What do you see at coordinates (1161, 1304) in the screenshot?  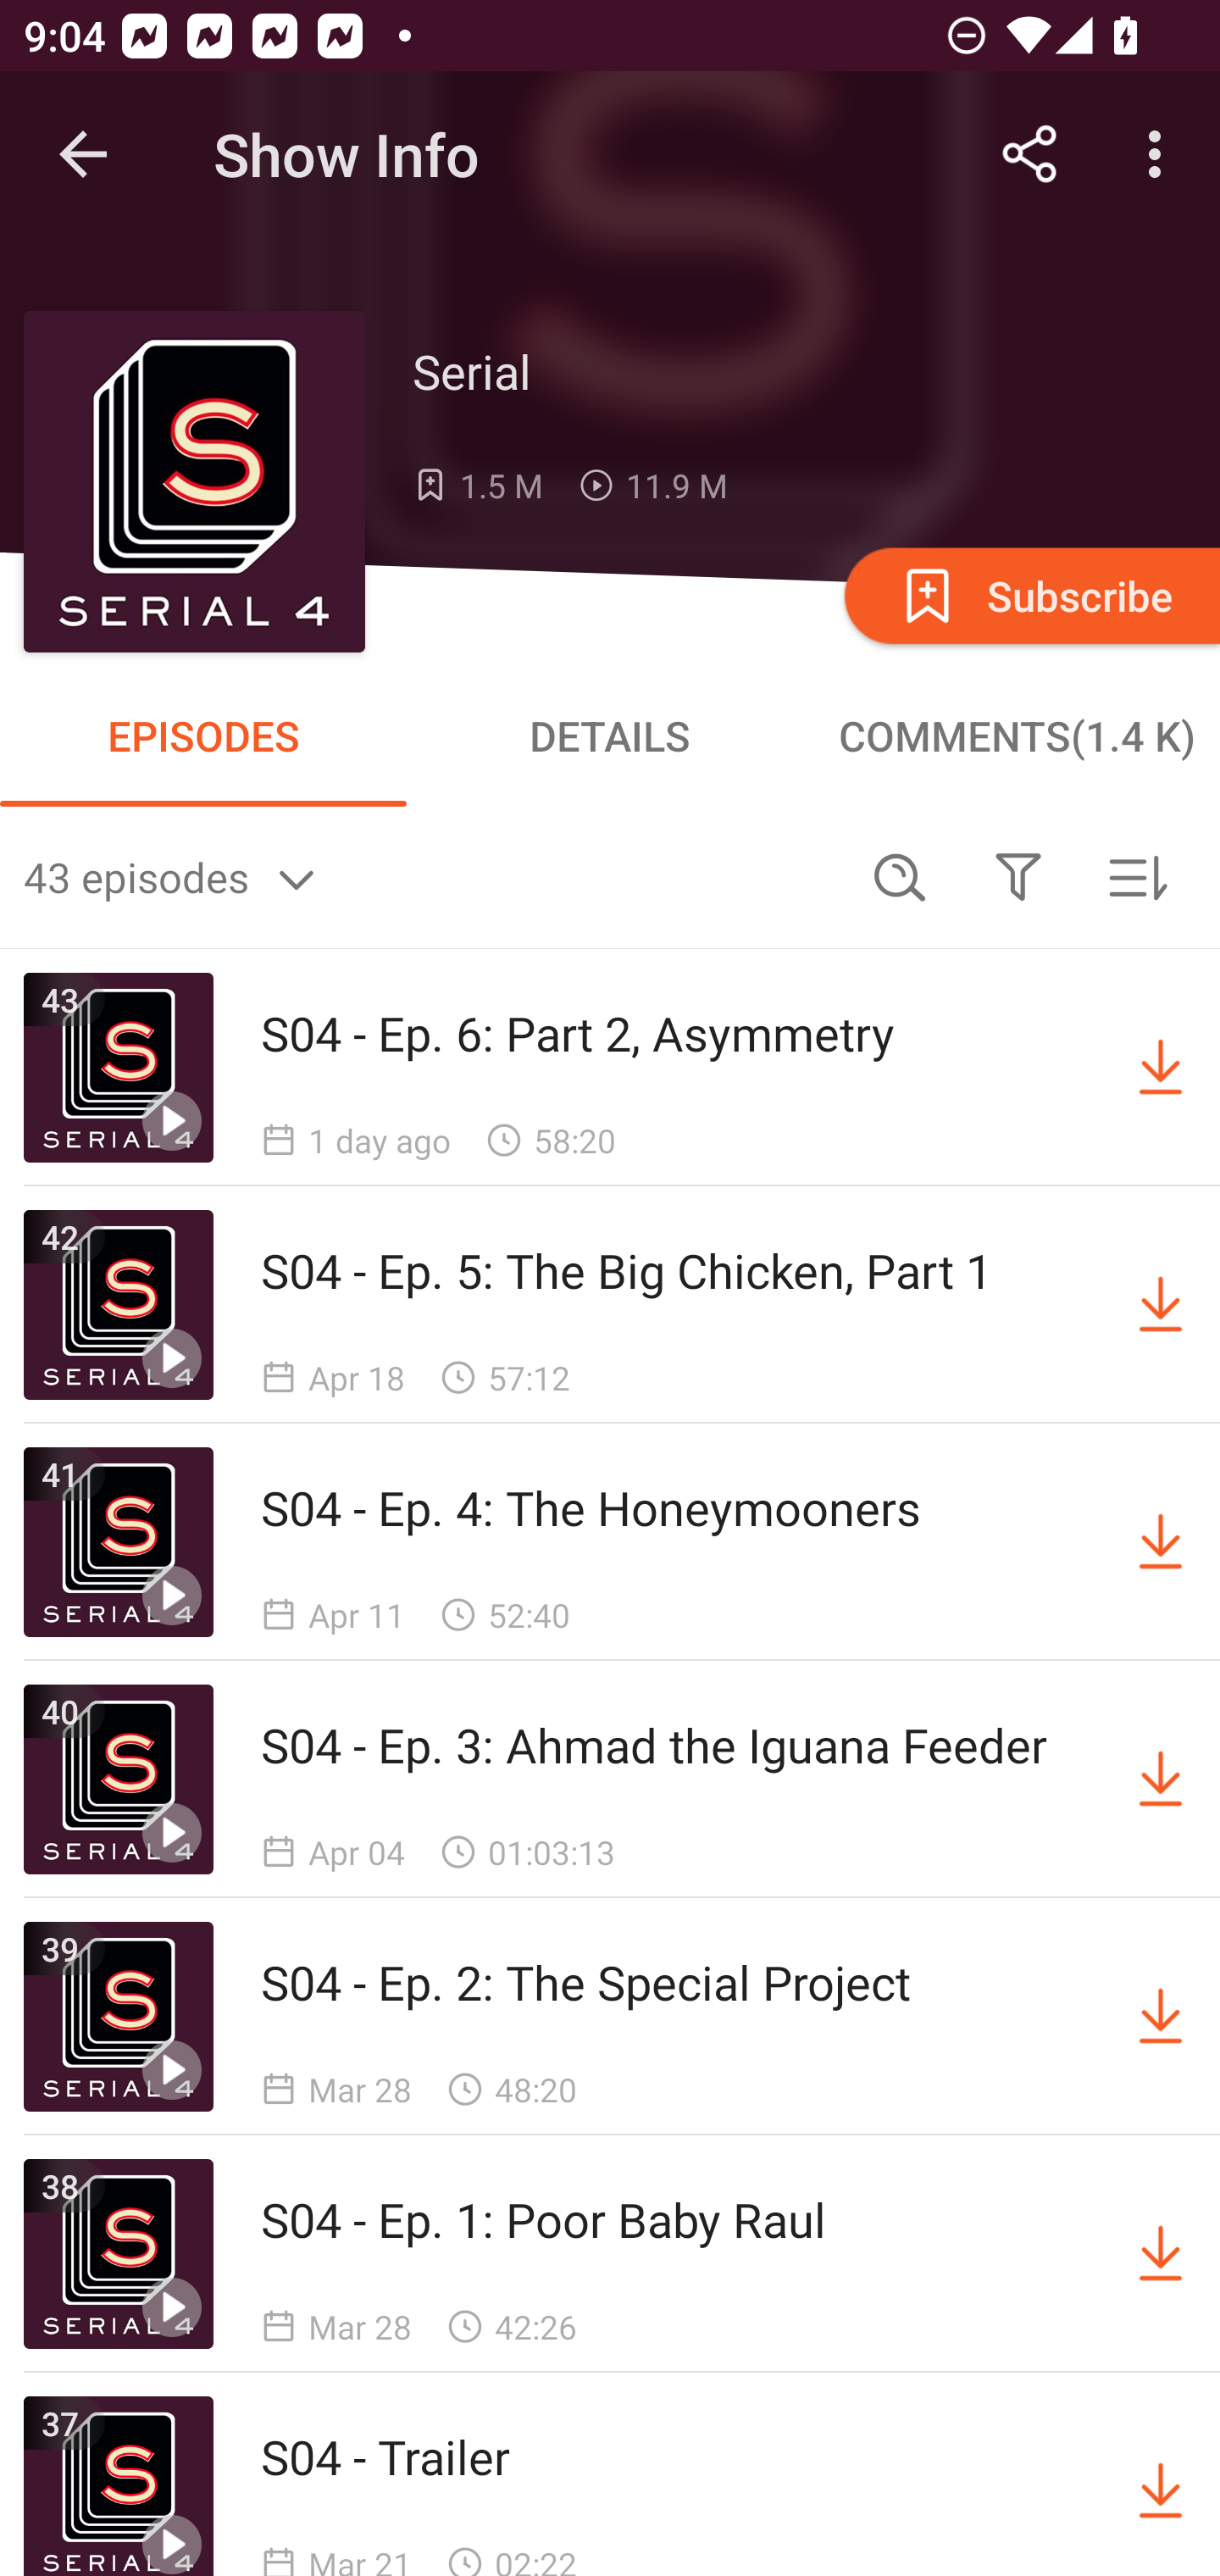 I see `Download` at bounding box center [1161, 1304].